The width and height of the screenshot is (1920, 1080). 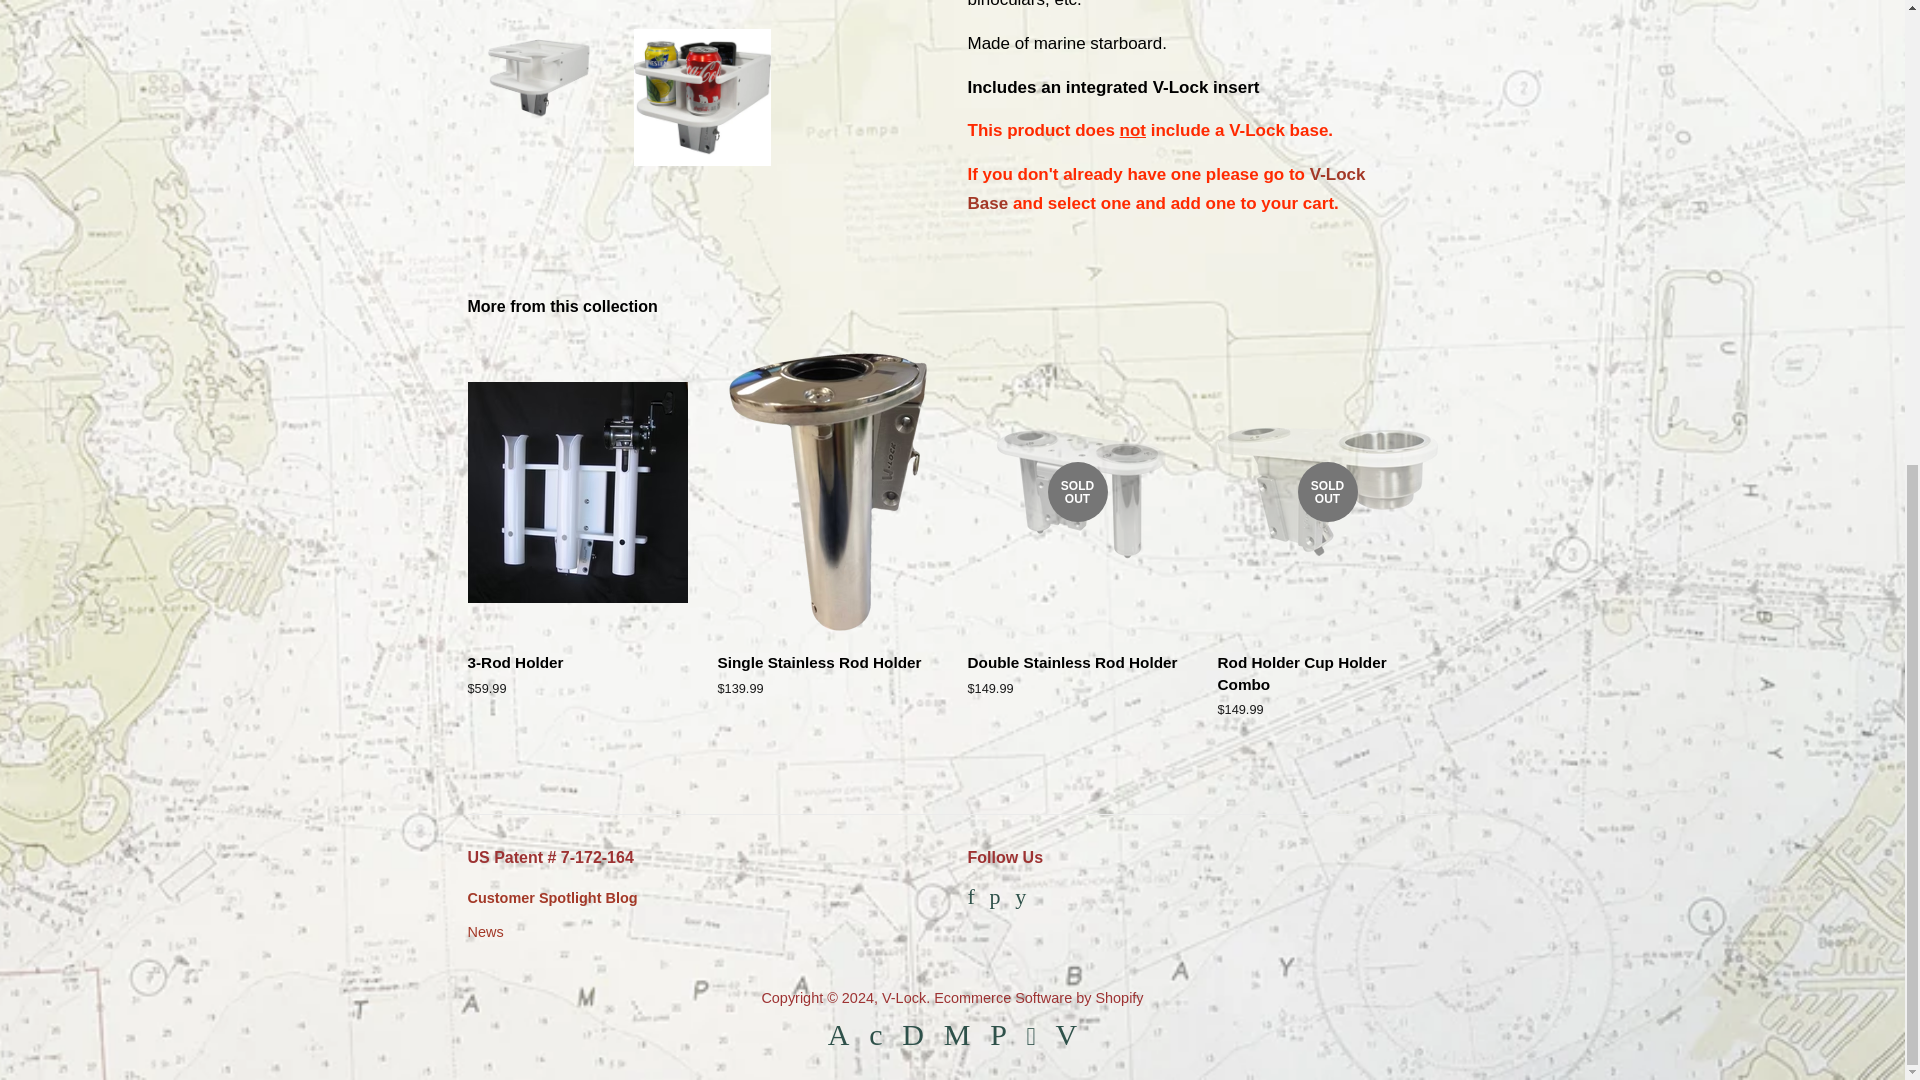 What do you see at coordinates (486, 932) in the screenshot?
I see `News` at bounding box center [486, 932].